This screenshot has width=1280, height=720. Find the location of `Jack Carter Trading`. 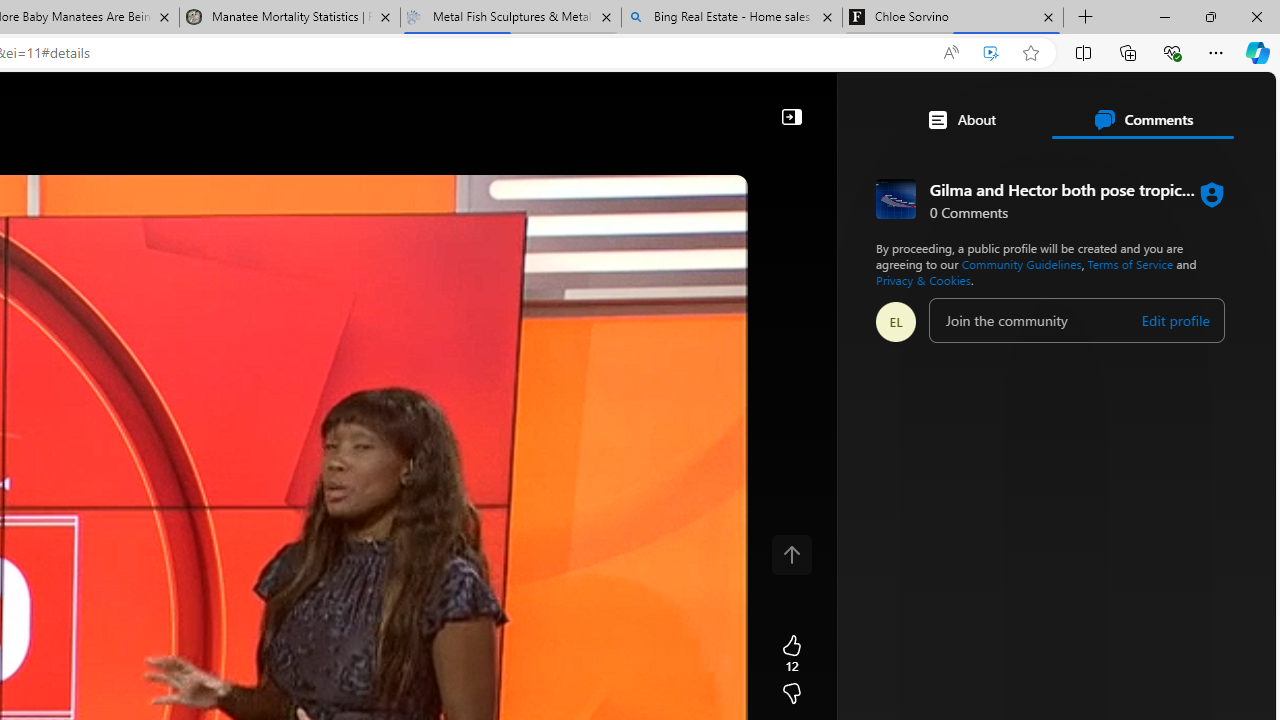

Jack Carter Trading is located at coordinates (834, 439).